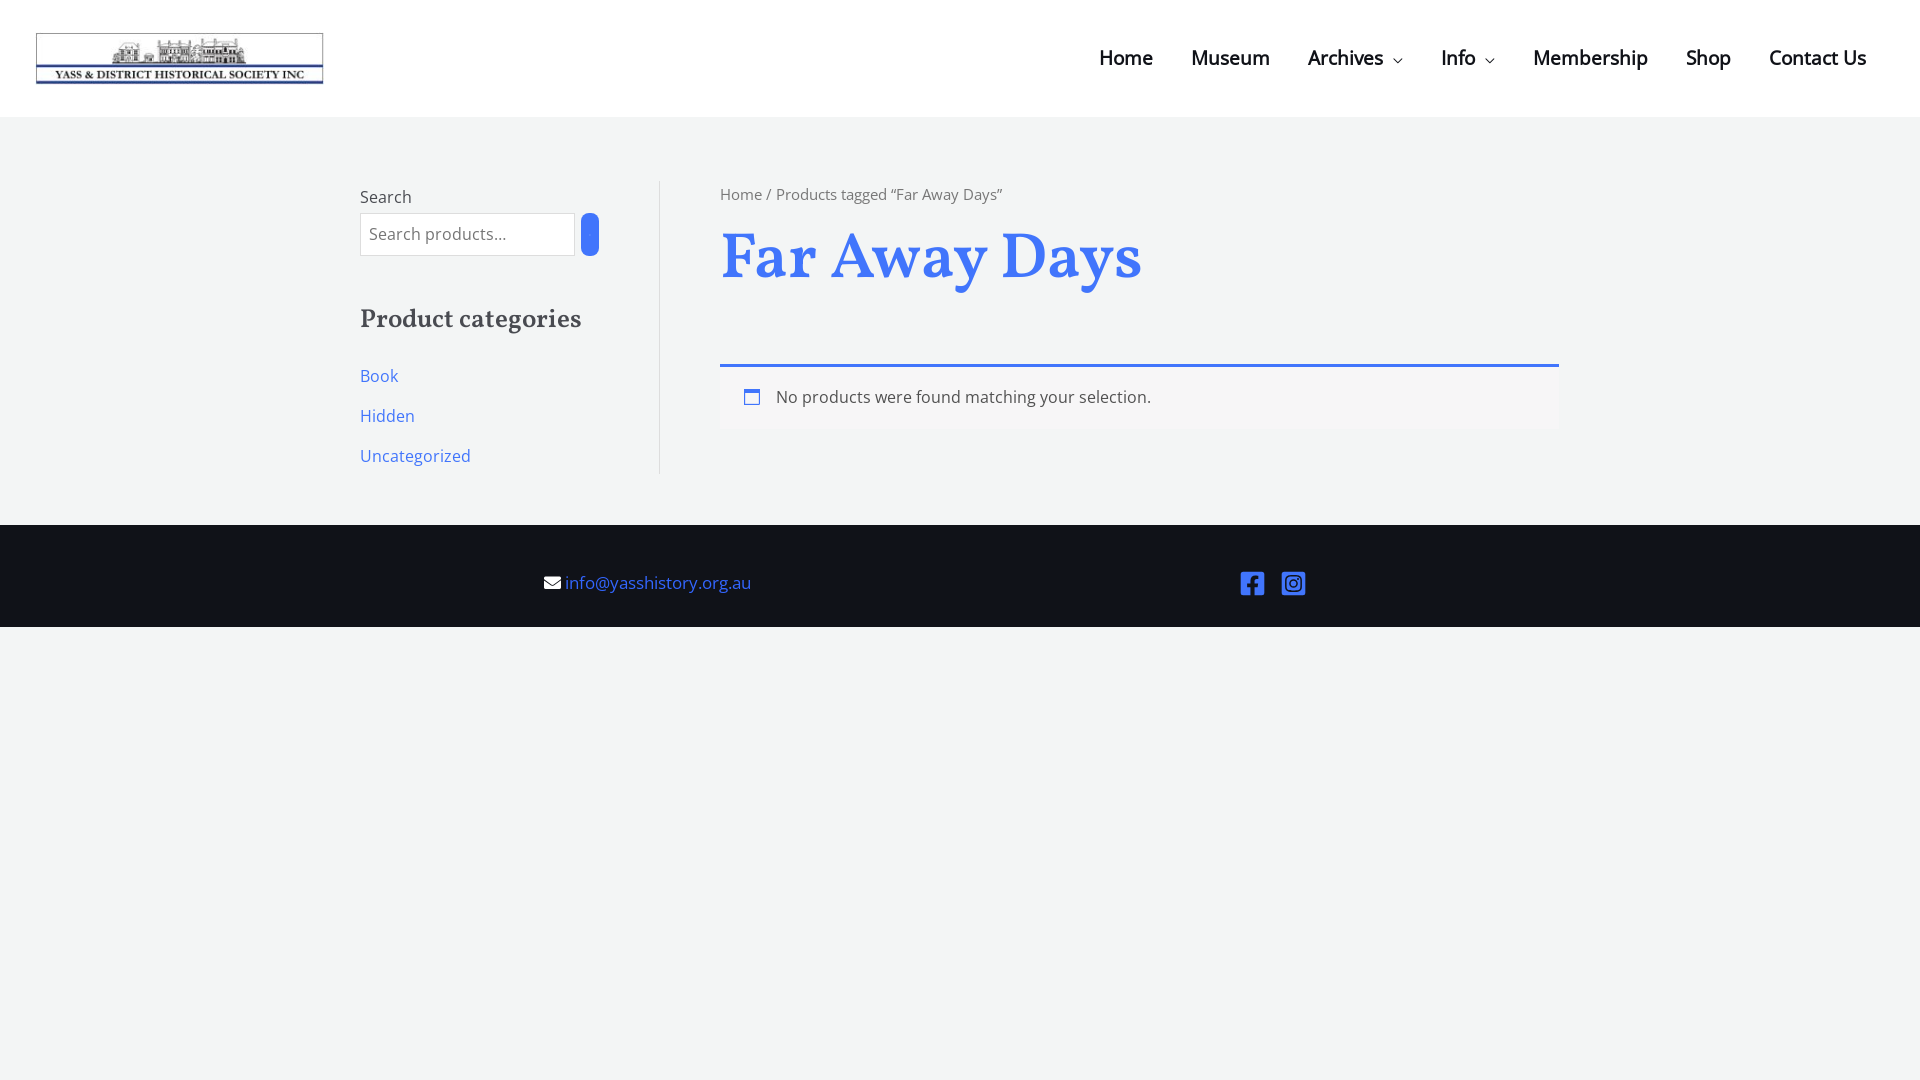 The width and height of the screenshot is (1920, 1080). I want to click on Museum, so click(1230, 58).